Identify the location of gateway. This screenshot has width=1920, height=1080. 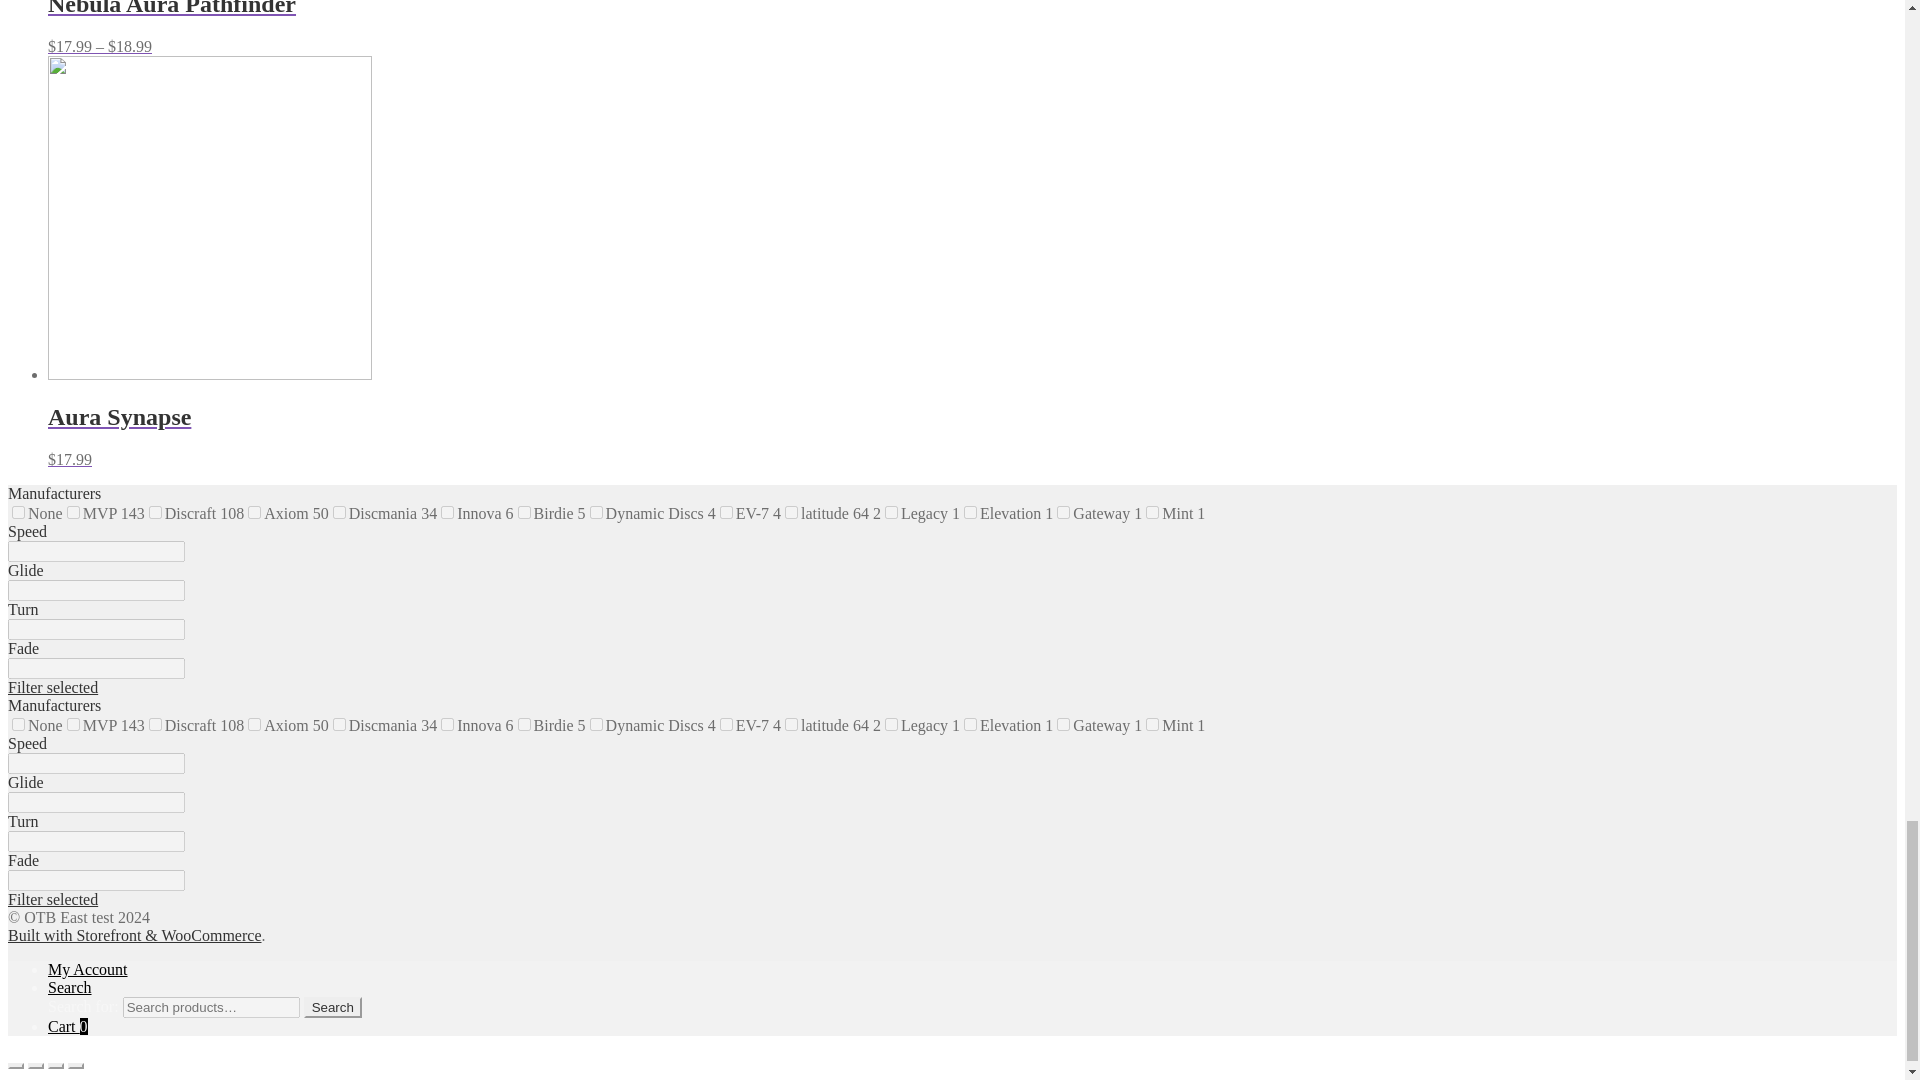
(1063, 512).